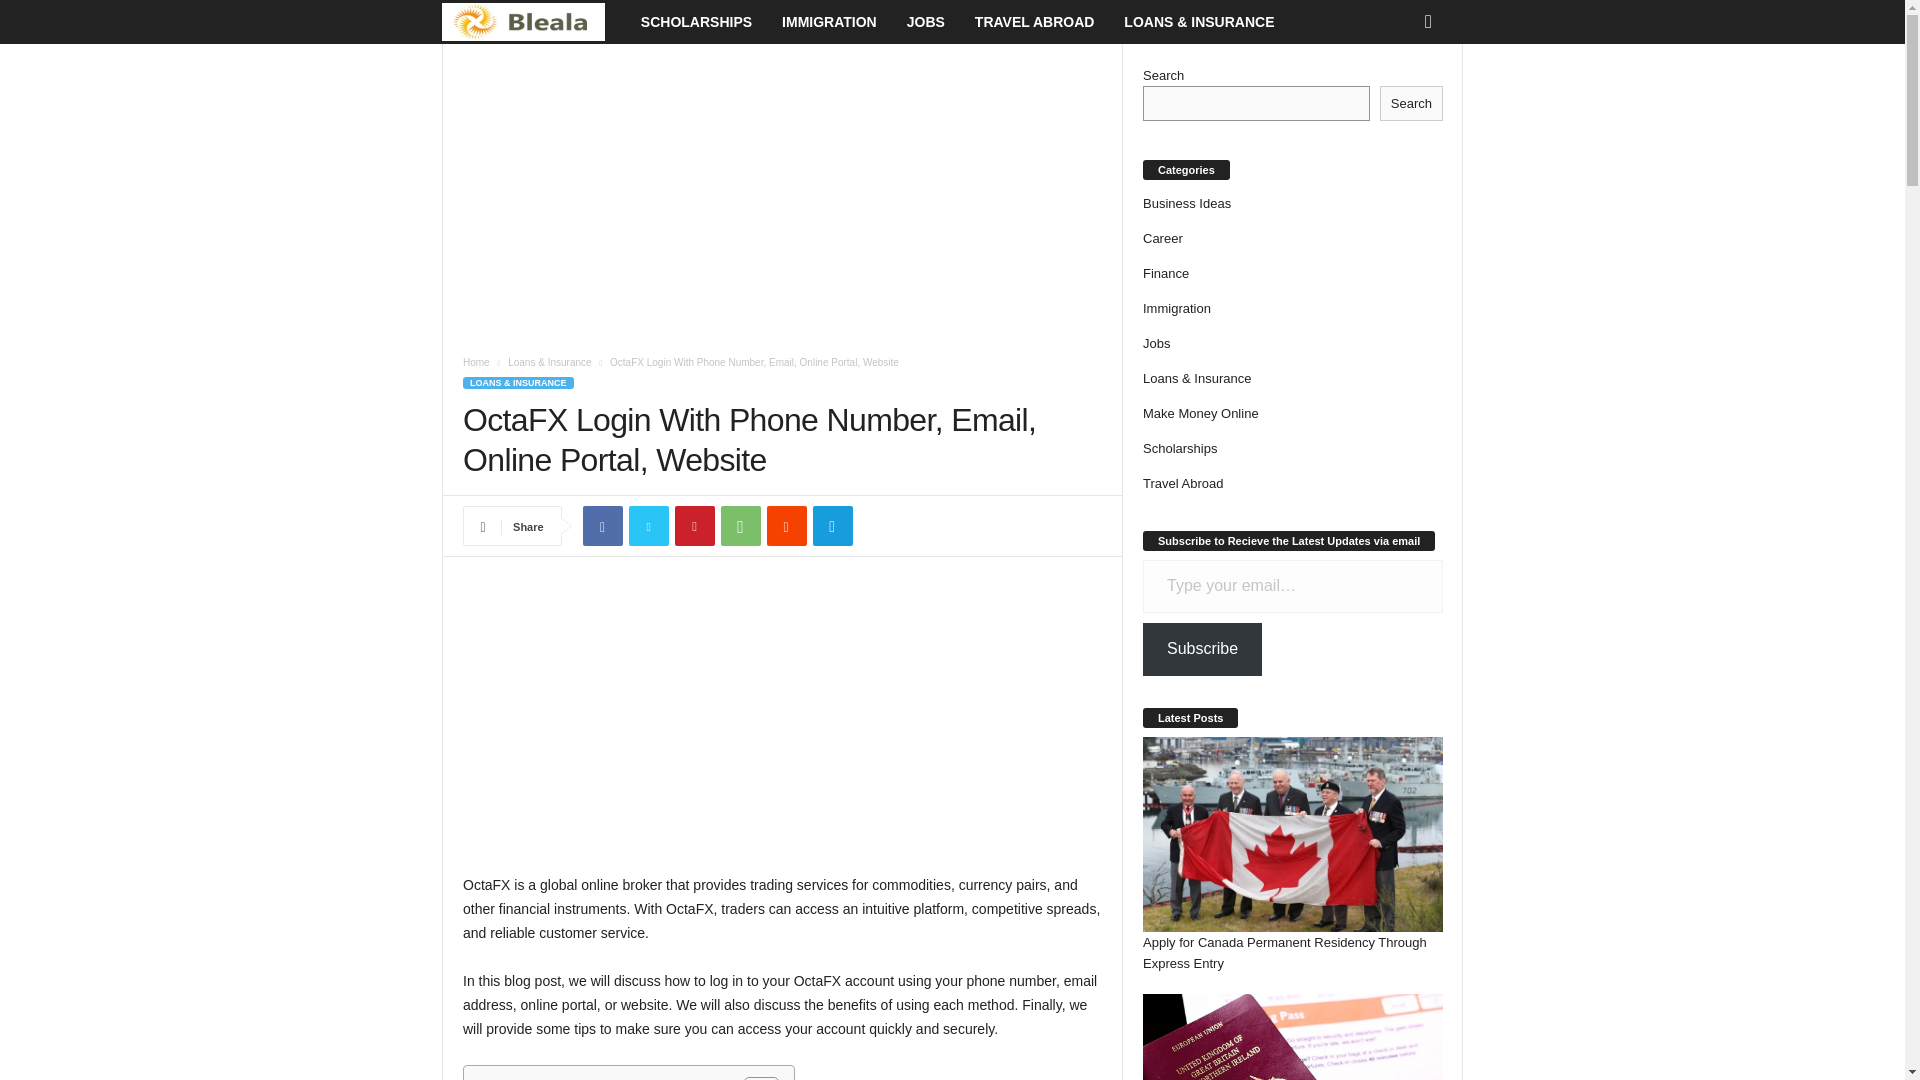 This screenshot has height=1080, width=1920. I want to click on Home, so click(476, 362).